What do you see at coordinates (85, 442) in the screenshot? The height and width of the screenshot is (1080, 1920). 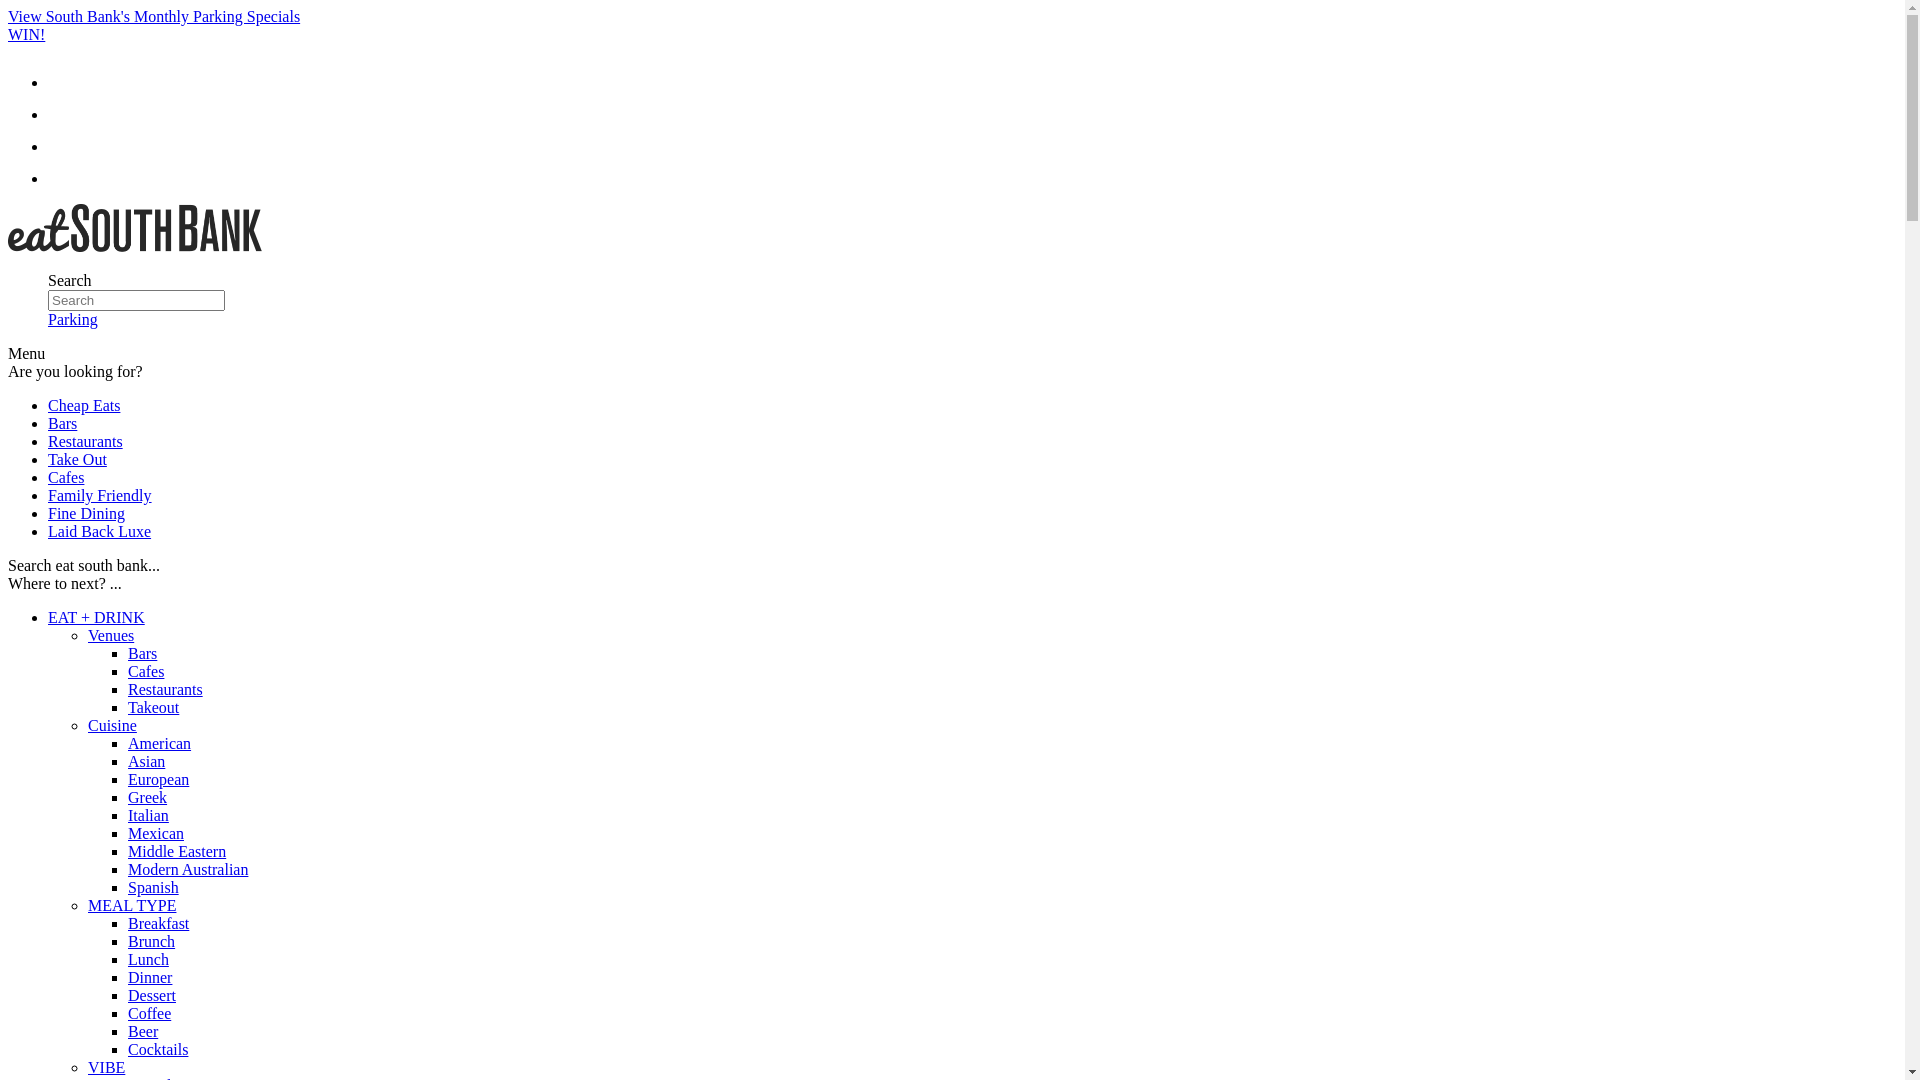 I see `Restaurants` at bounding box center [85, 442].